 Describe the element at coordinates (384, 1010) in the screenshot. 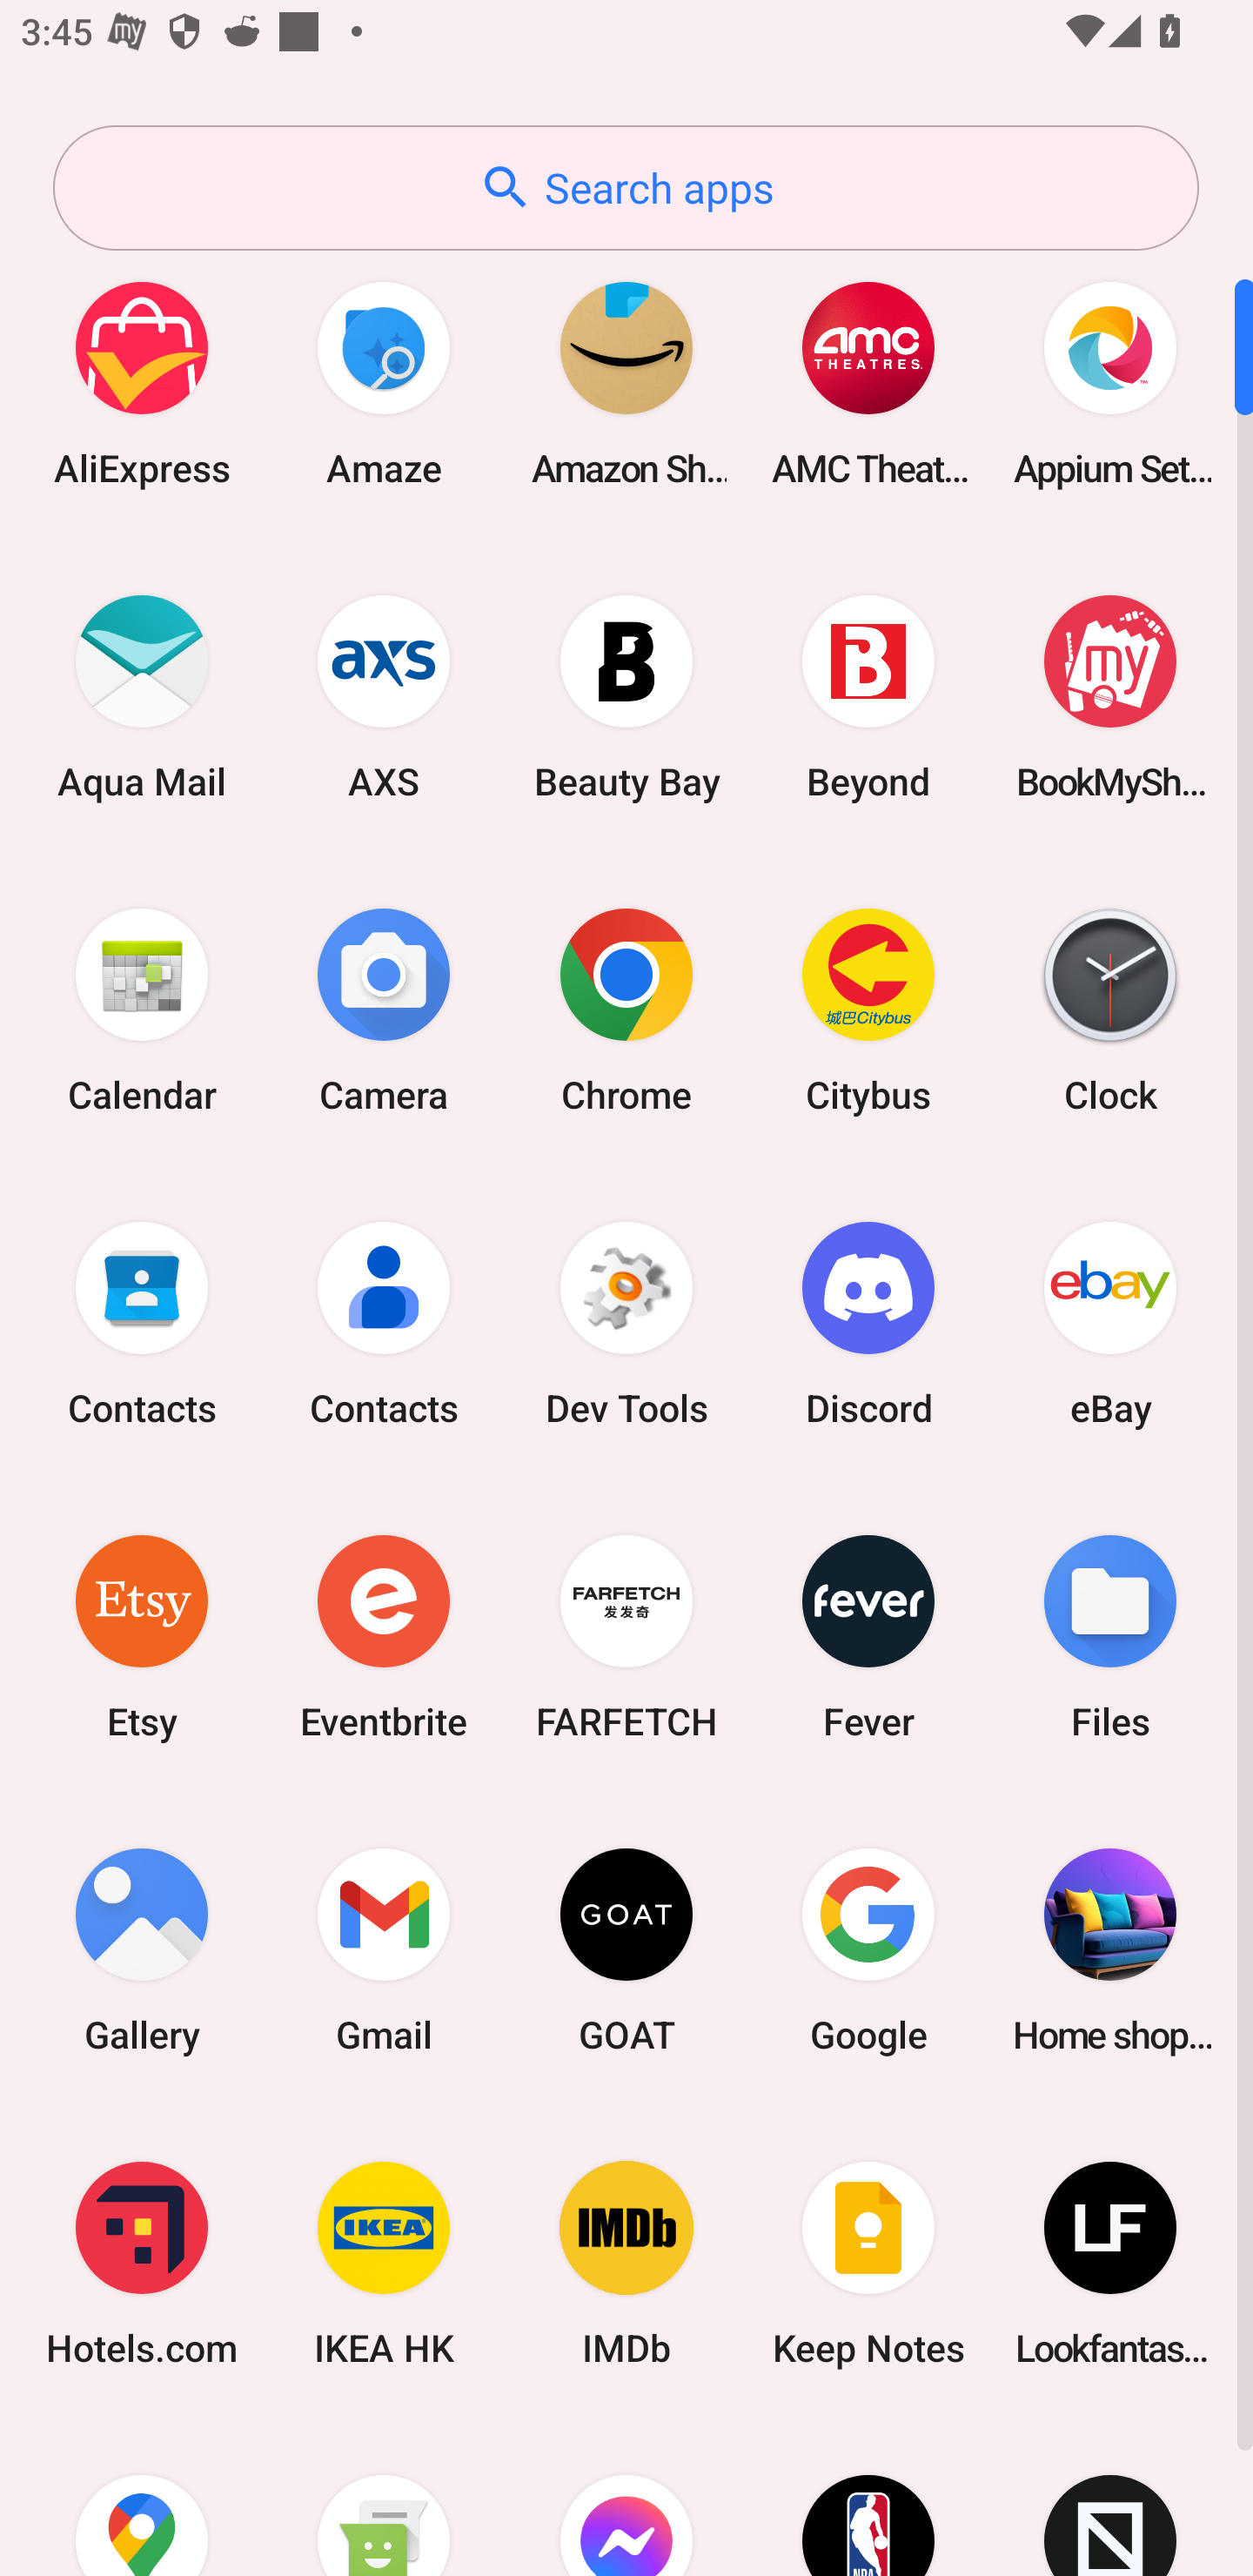

I see `Camera` at that location.